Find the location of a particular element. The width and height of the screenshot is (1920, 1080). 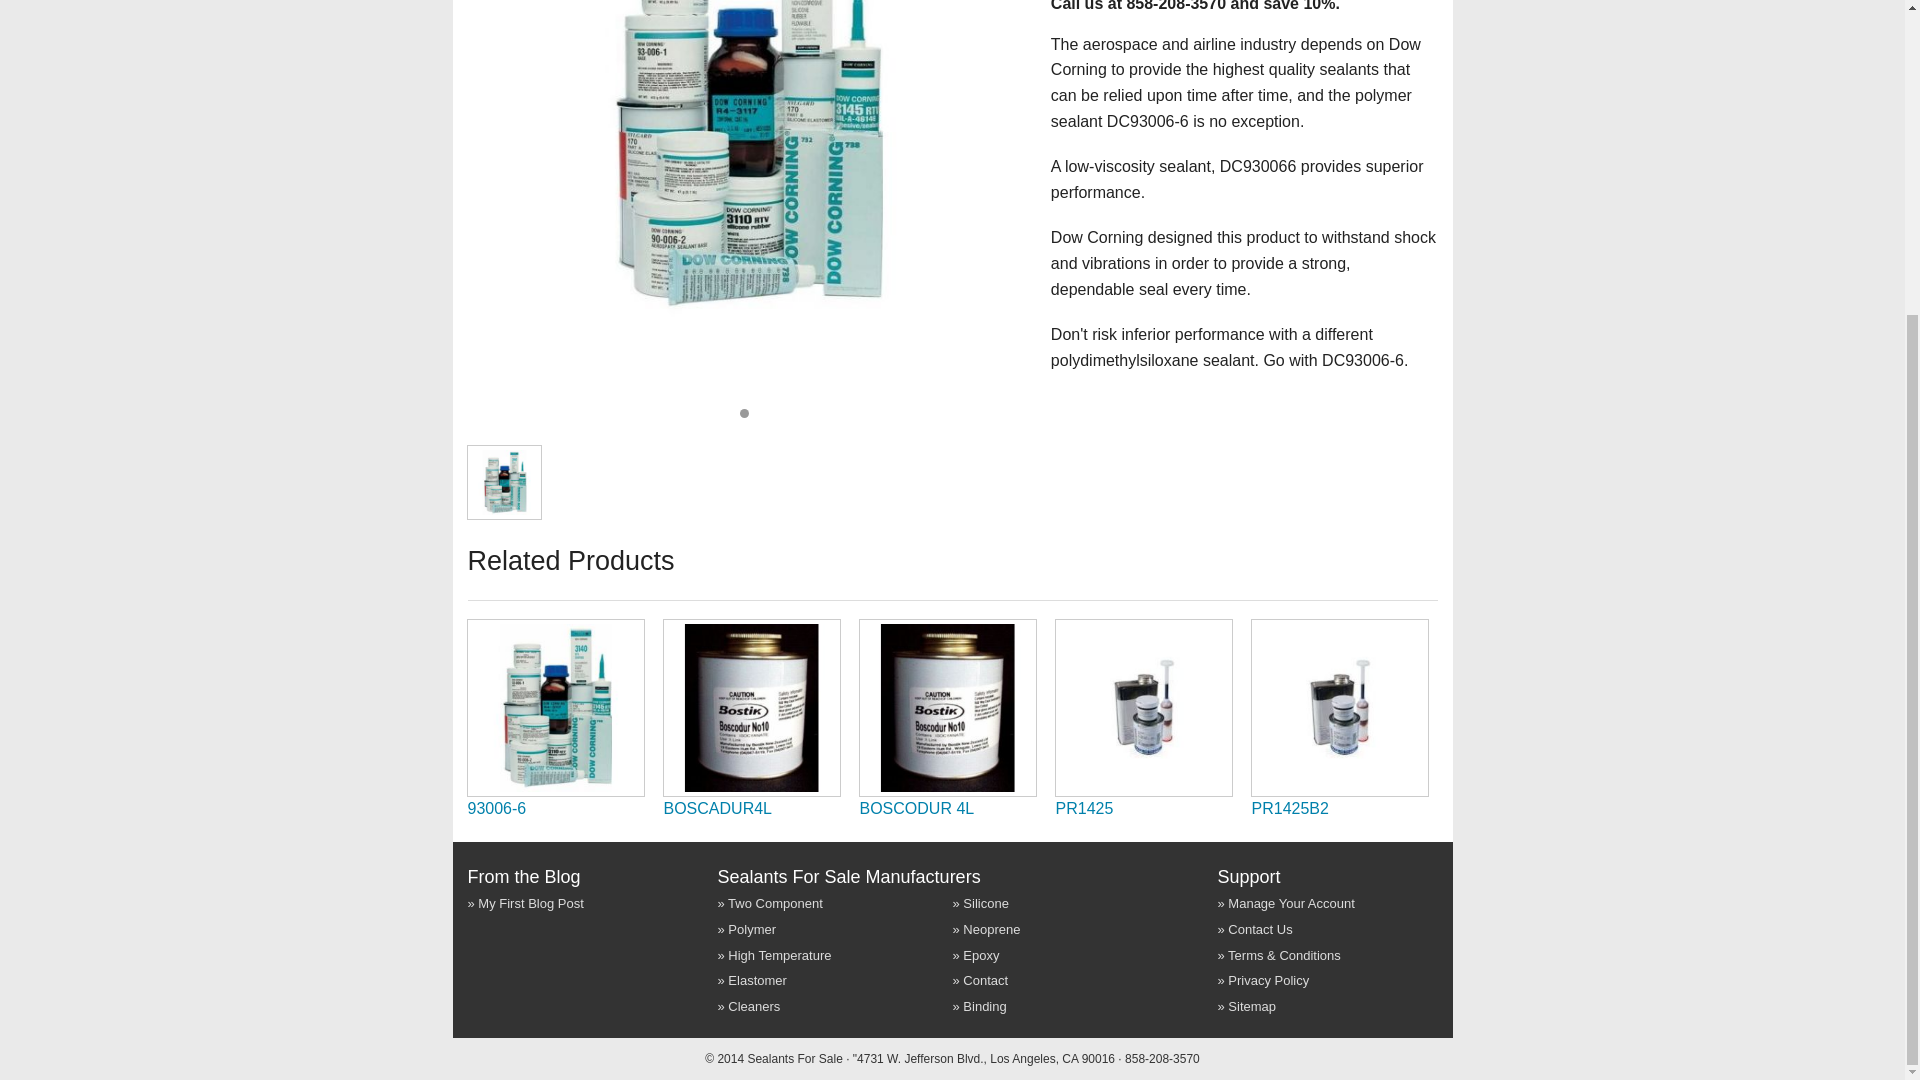

BOSCADUR4L is located at coordinates (718, 808).